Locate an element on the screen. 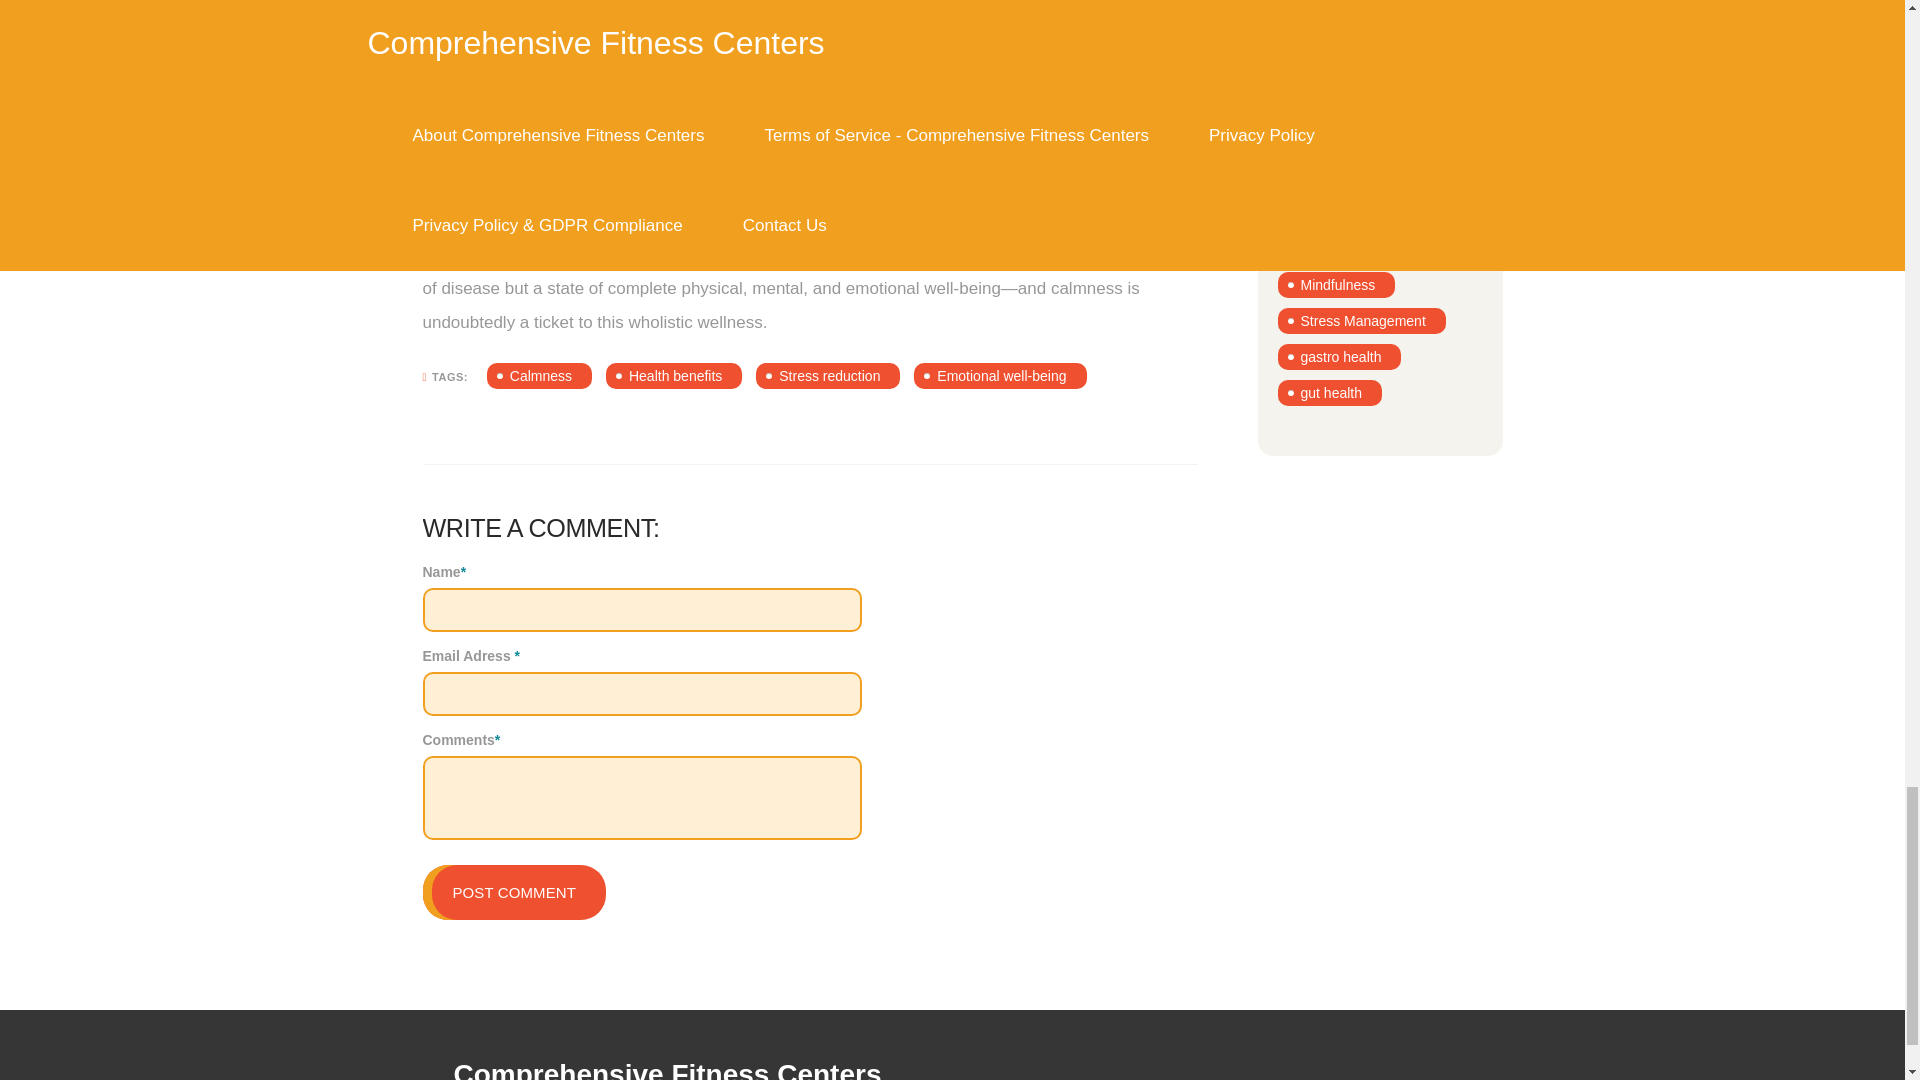 The width and height of the screenshot is (1920, 1080). stress relief is located at coordinates (1336, 4).